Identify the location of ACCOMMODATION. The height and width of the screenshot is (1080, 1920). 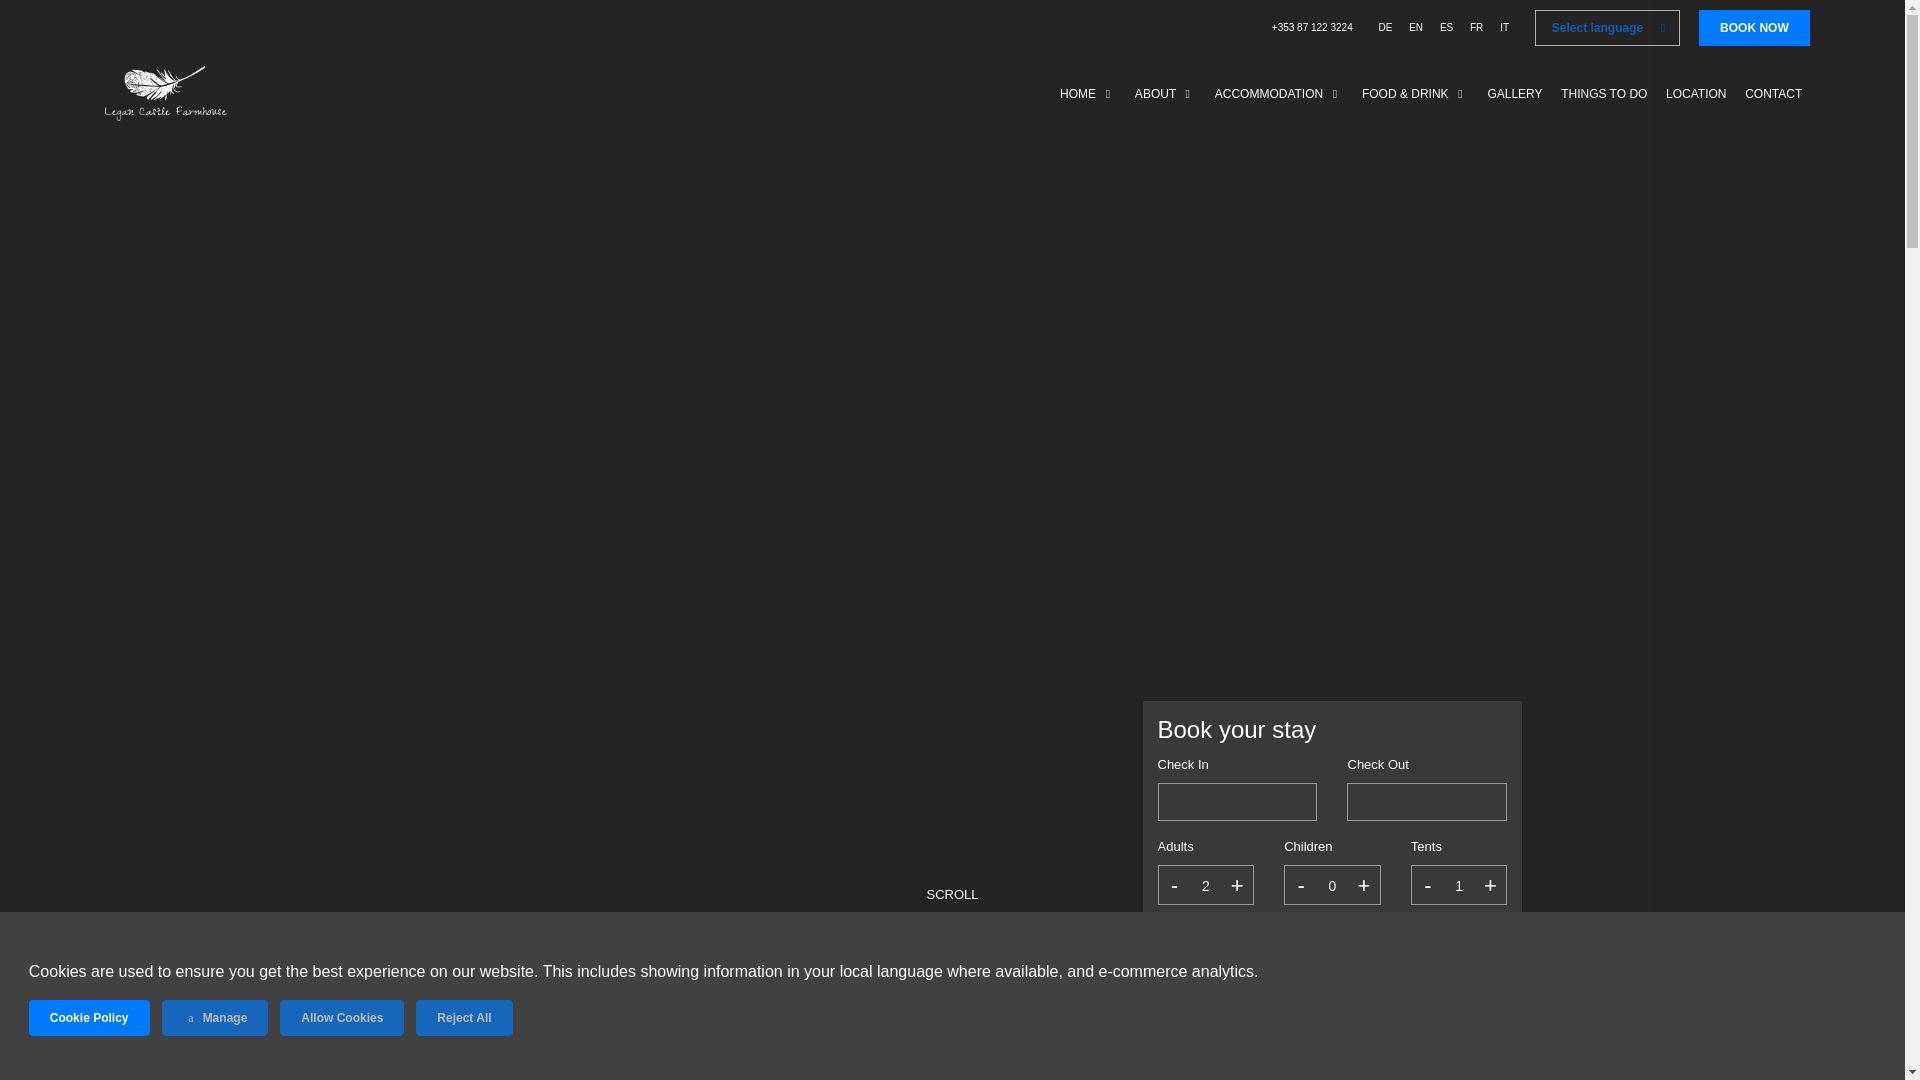
(1279, 92).